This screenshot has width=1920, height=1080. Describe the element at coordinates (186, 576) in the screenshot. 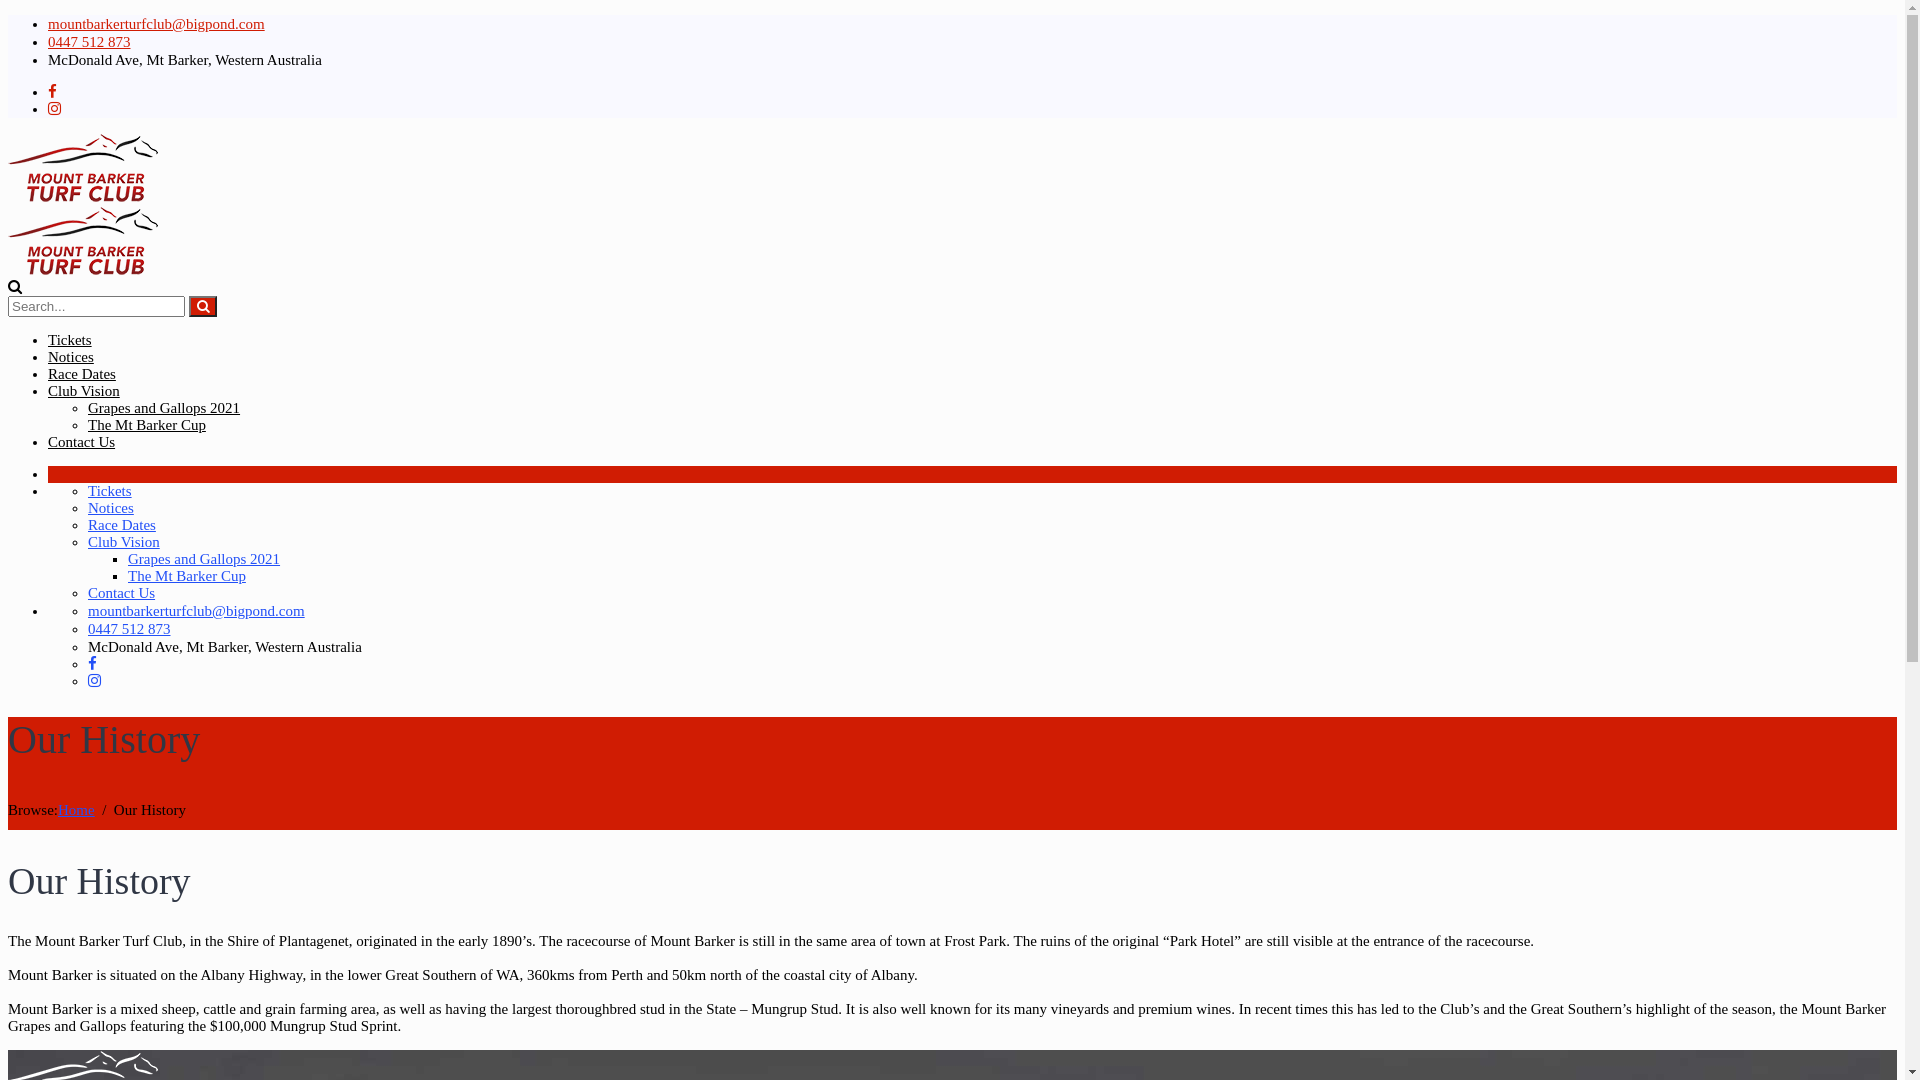

I see `The Mt Barker Cup` at that location.